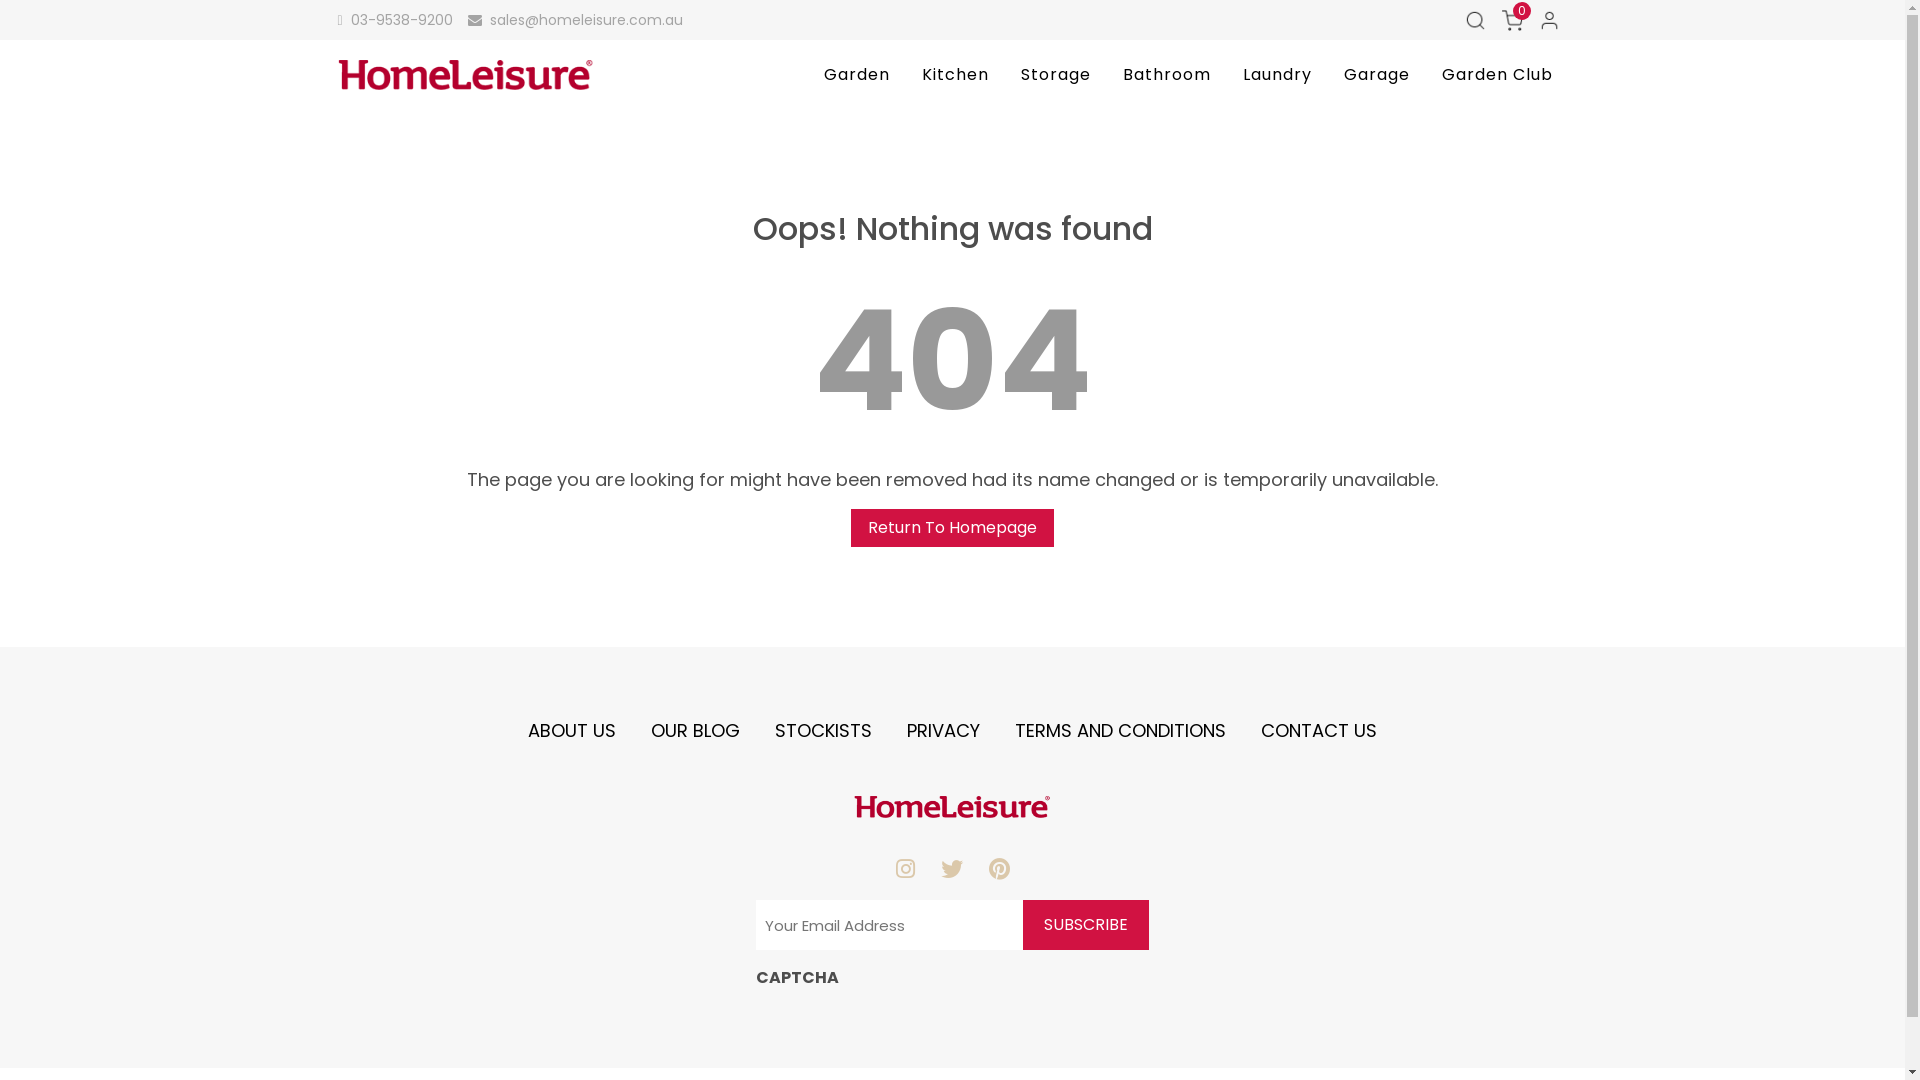 This screenshot has width=1920, height=1080. I want to click on Garden, so click(857, 75).